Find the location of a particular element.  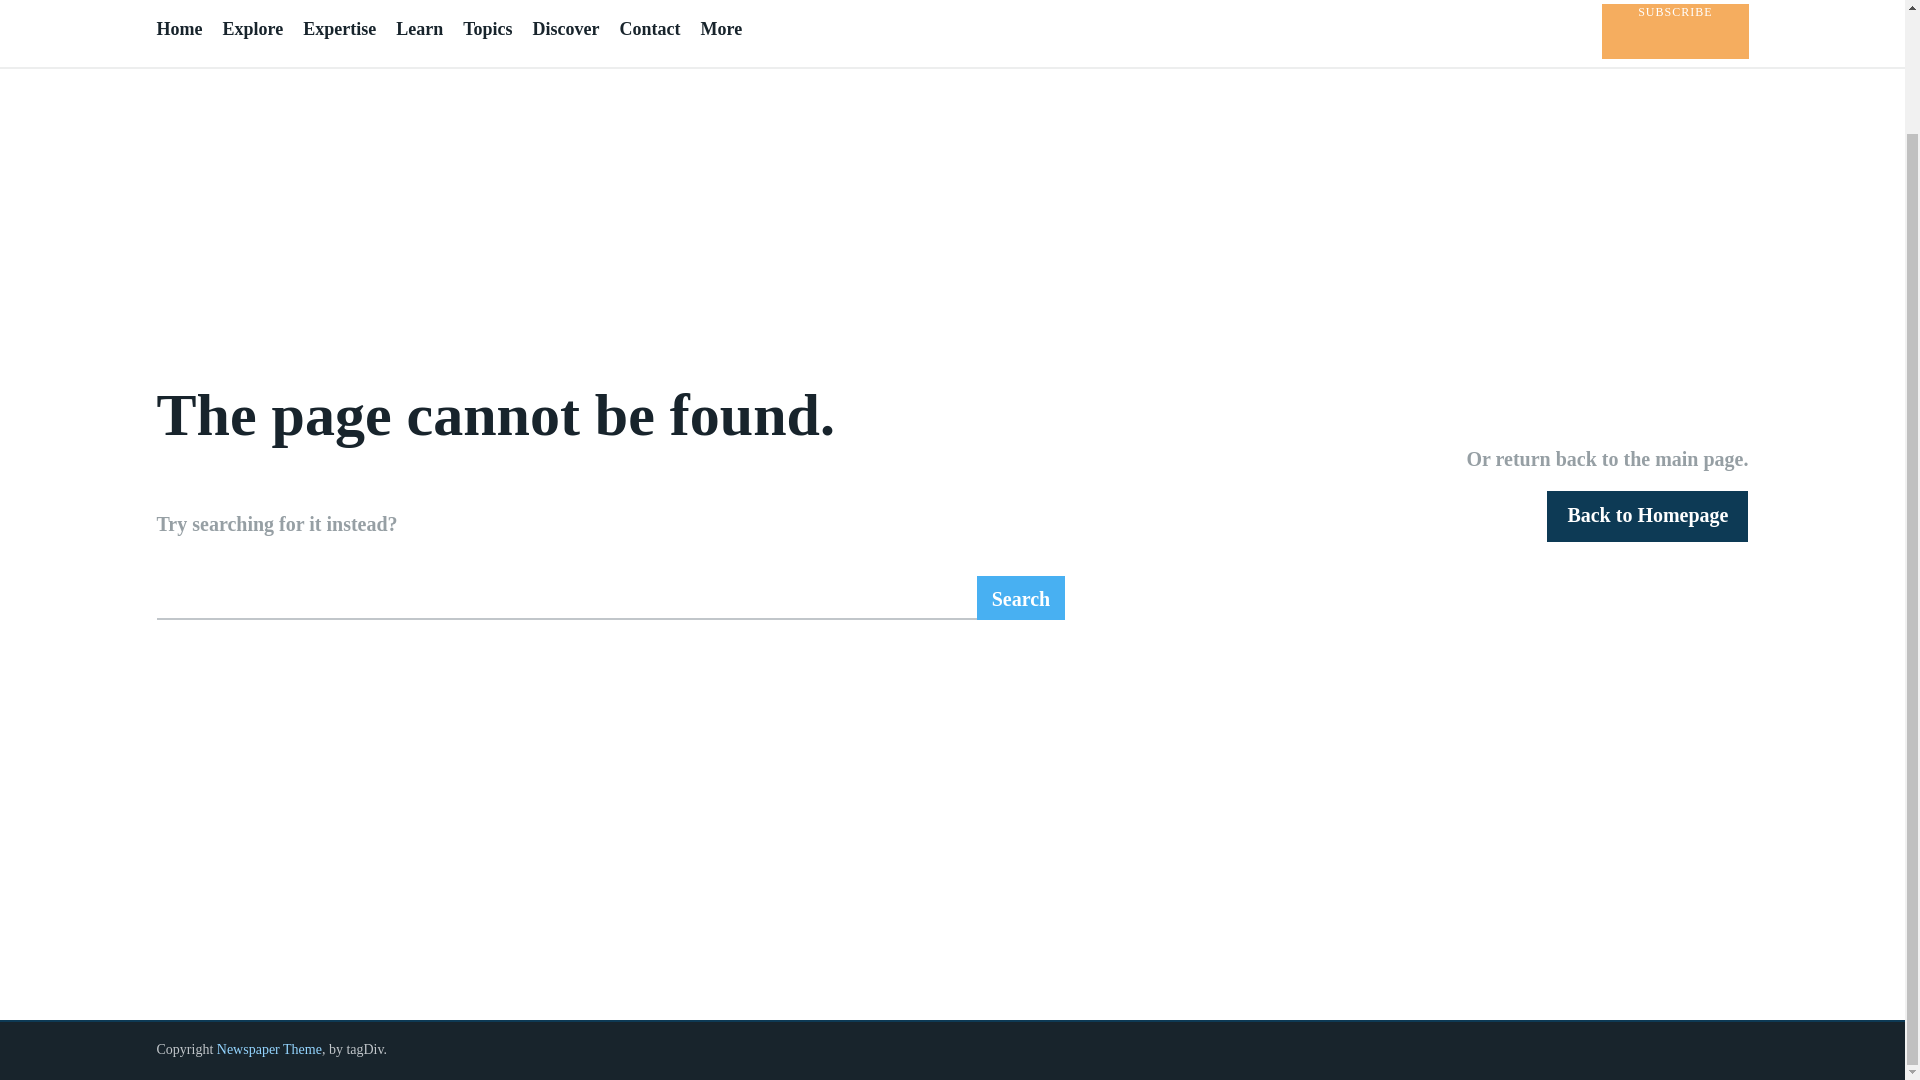

Home is located at coordinates (178, 29).